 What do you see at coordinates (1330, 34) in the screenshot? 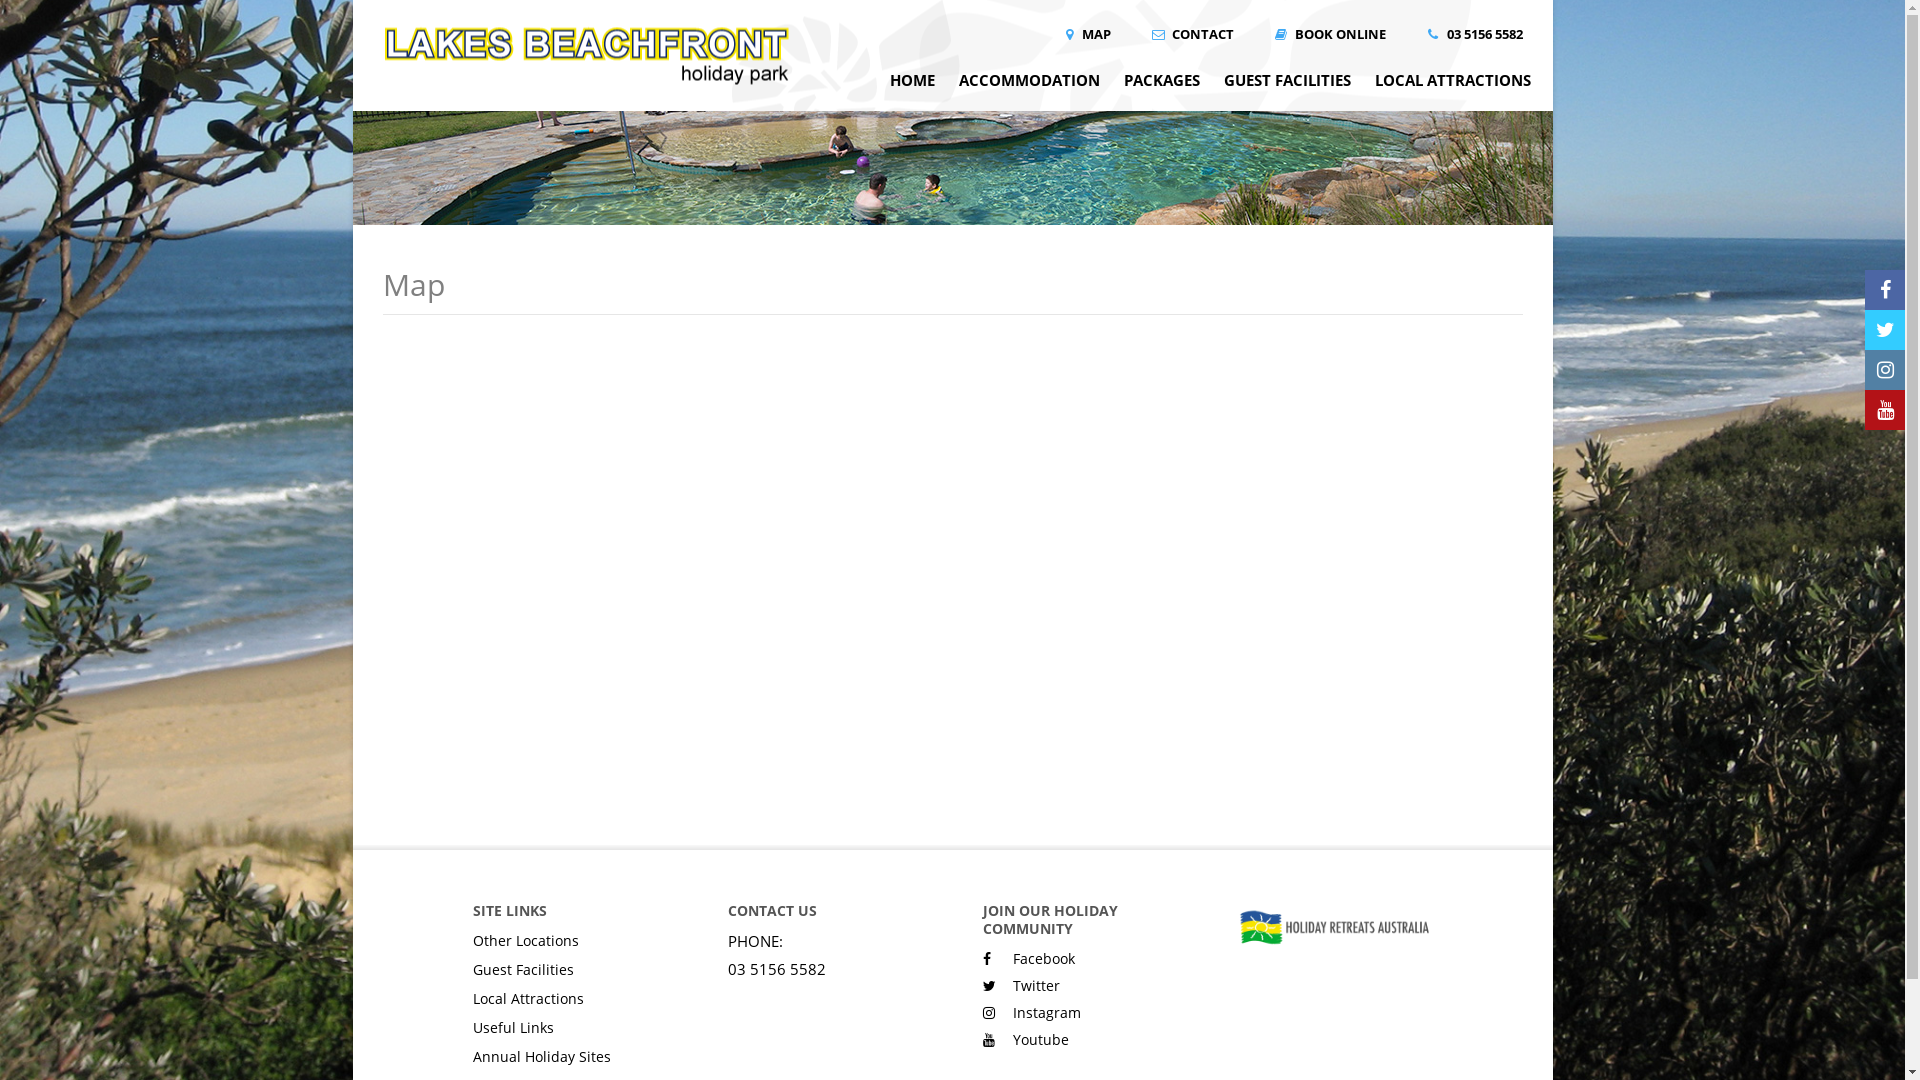
I see `BOOK ONLINE` at bounding box center [1330, 34].